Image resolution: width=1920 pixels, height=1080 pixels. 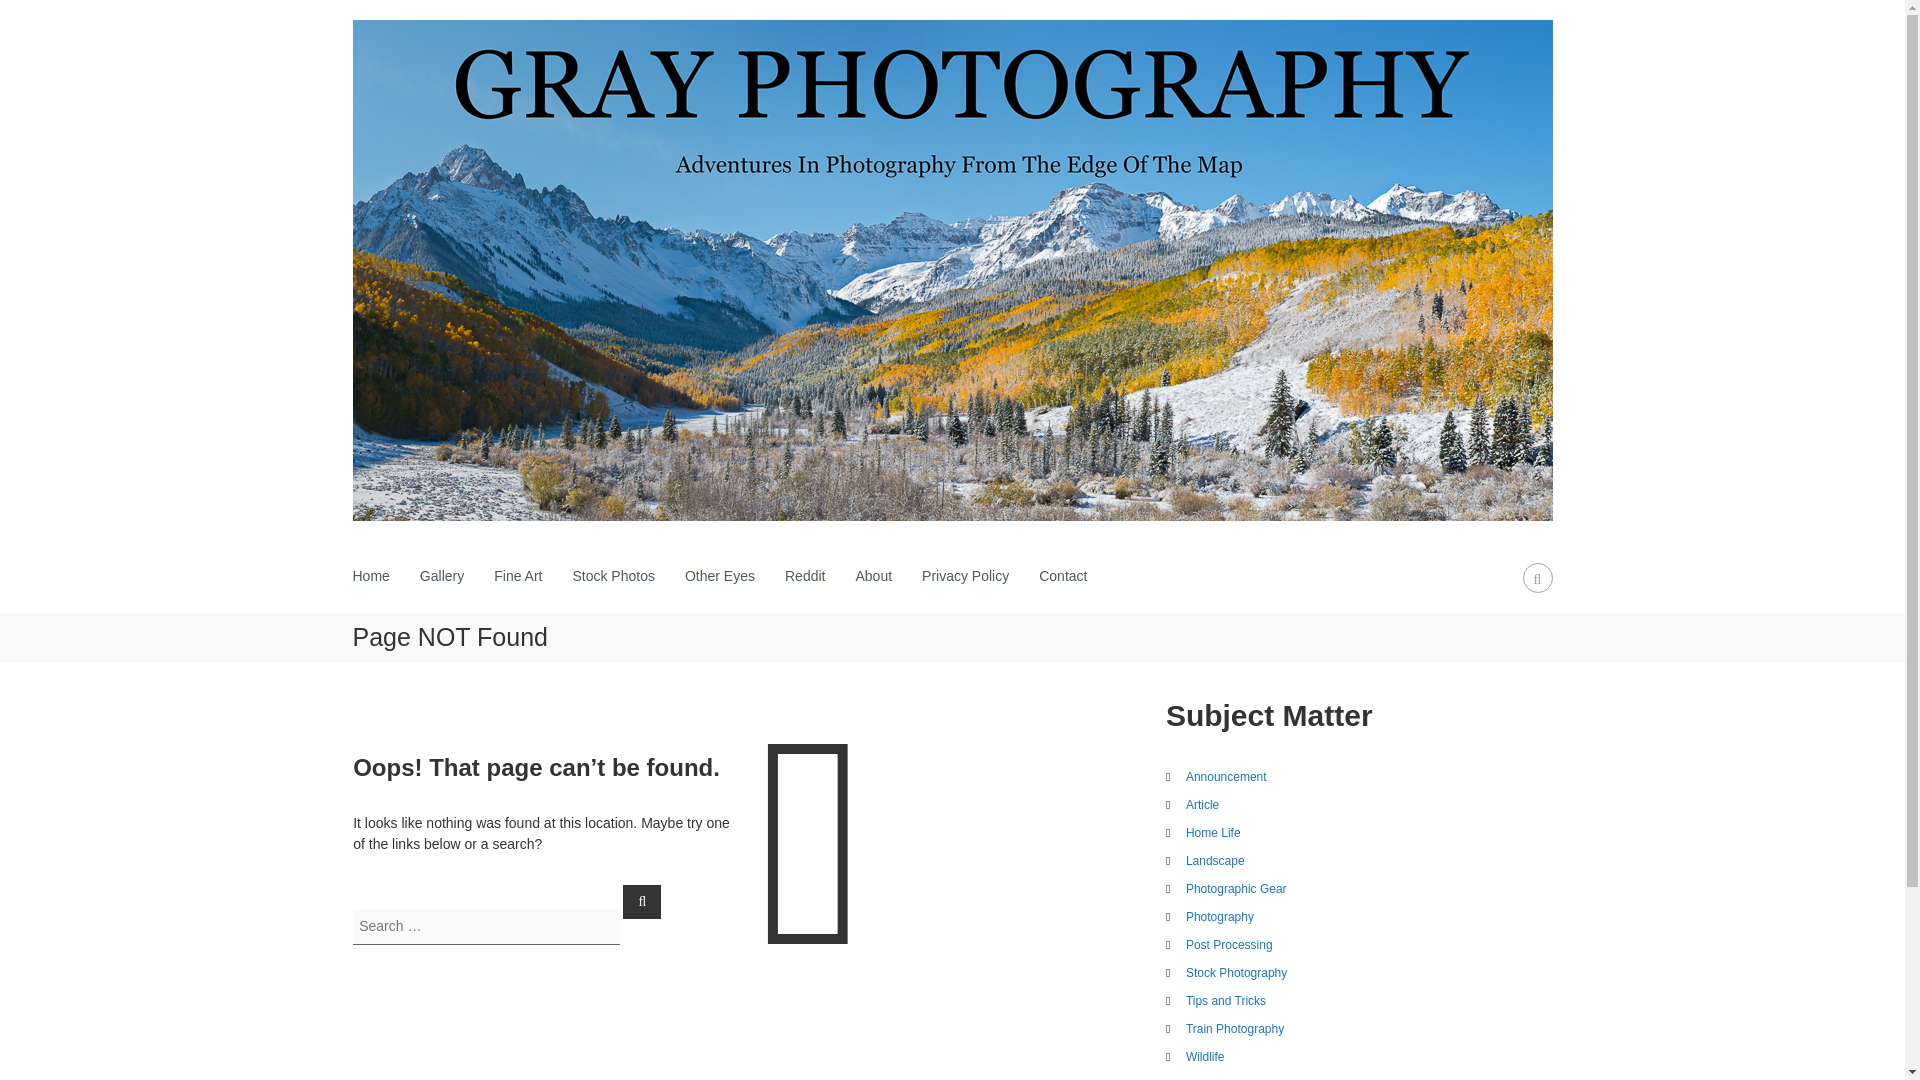 I want to click on Stock Photos, so click(x=613, y=576).